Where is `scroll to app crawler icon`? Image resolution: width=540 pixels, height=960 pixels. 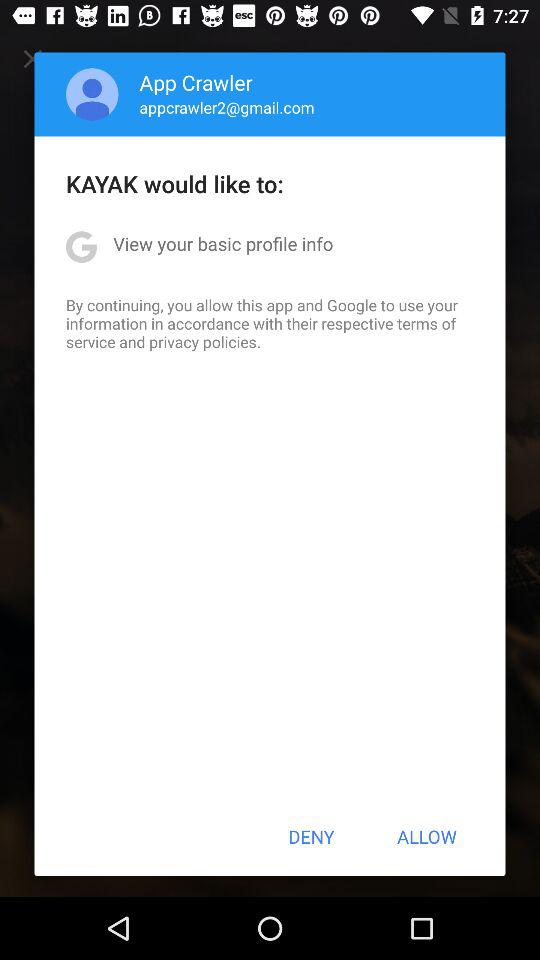
scroll to app crawler icon is located at coordinates (196, 82).